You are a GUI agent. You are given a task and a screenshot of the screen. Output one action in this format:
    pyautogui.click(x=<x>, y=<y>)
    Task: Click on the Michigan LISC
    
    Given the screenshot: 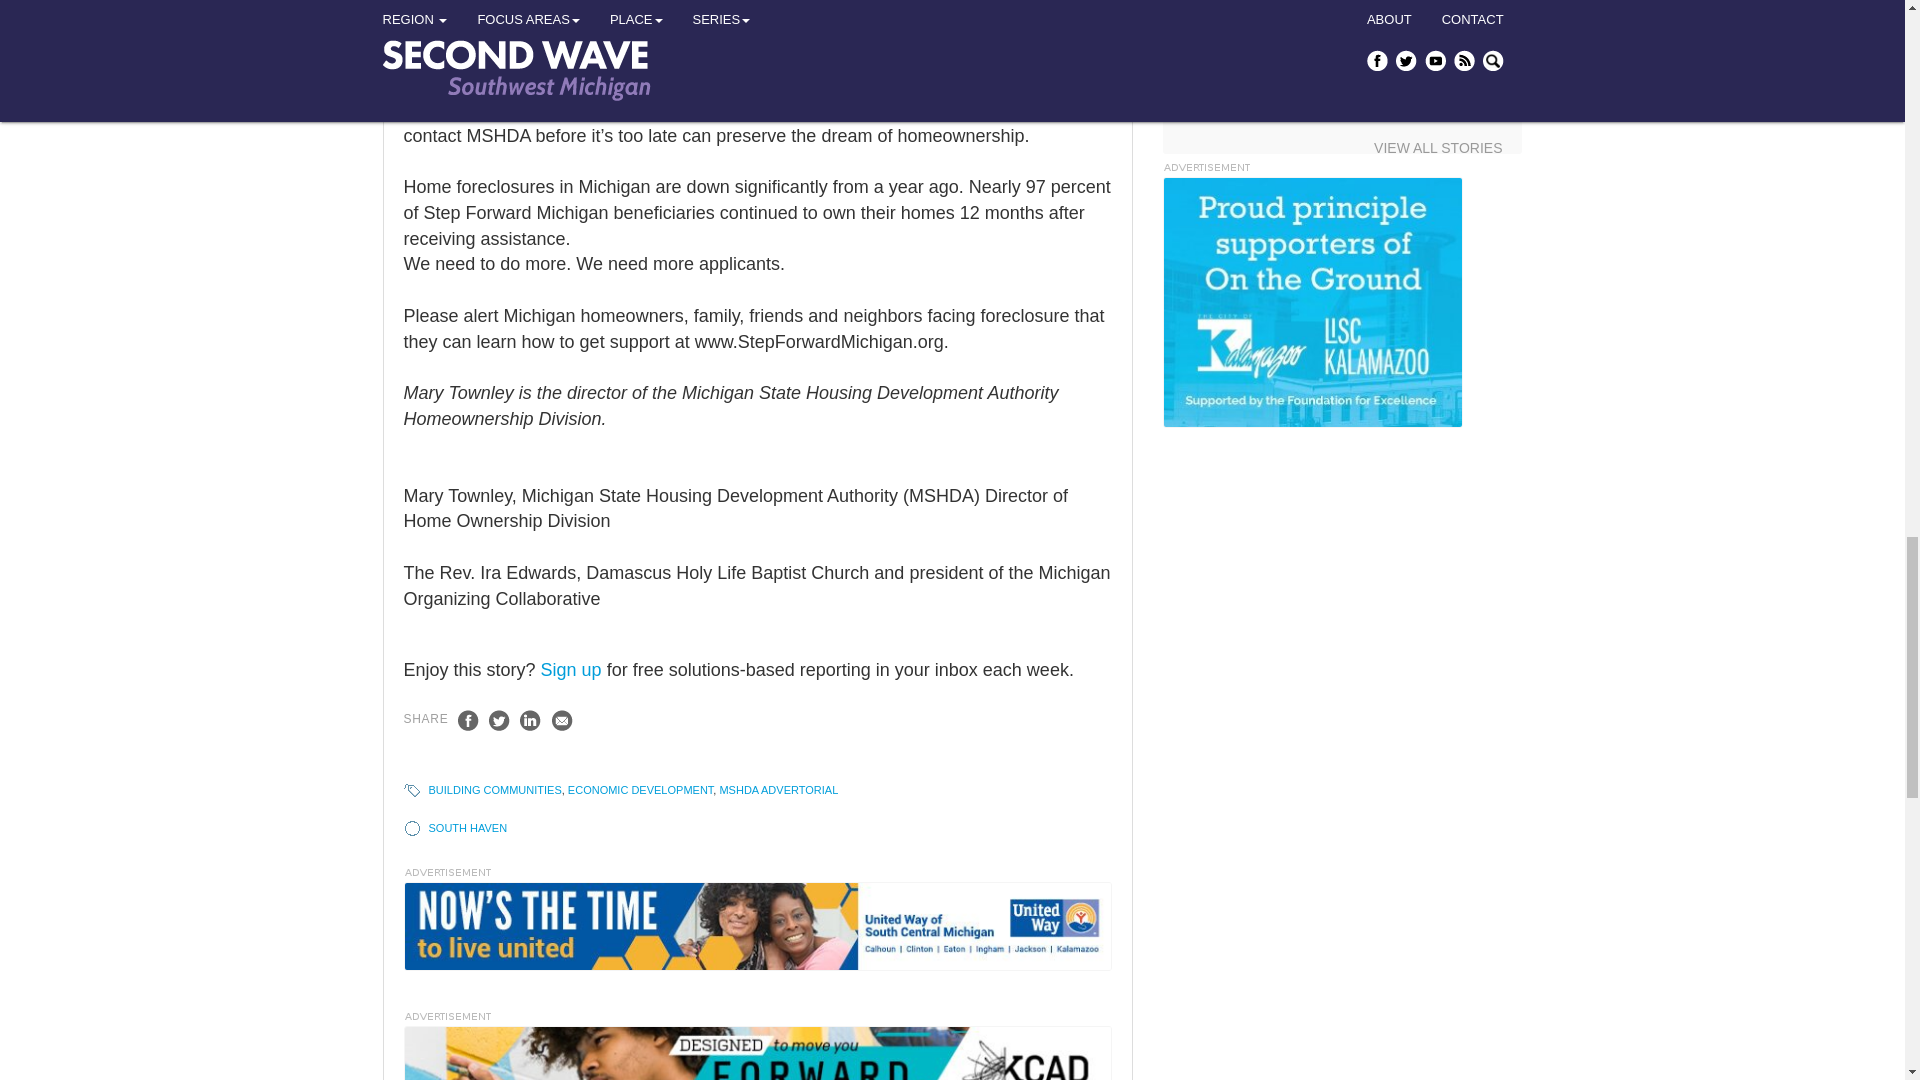 What is the action you would take?
    pyautogui.click(x=1311, y=302)
    